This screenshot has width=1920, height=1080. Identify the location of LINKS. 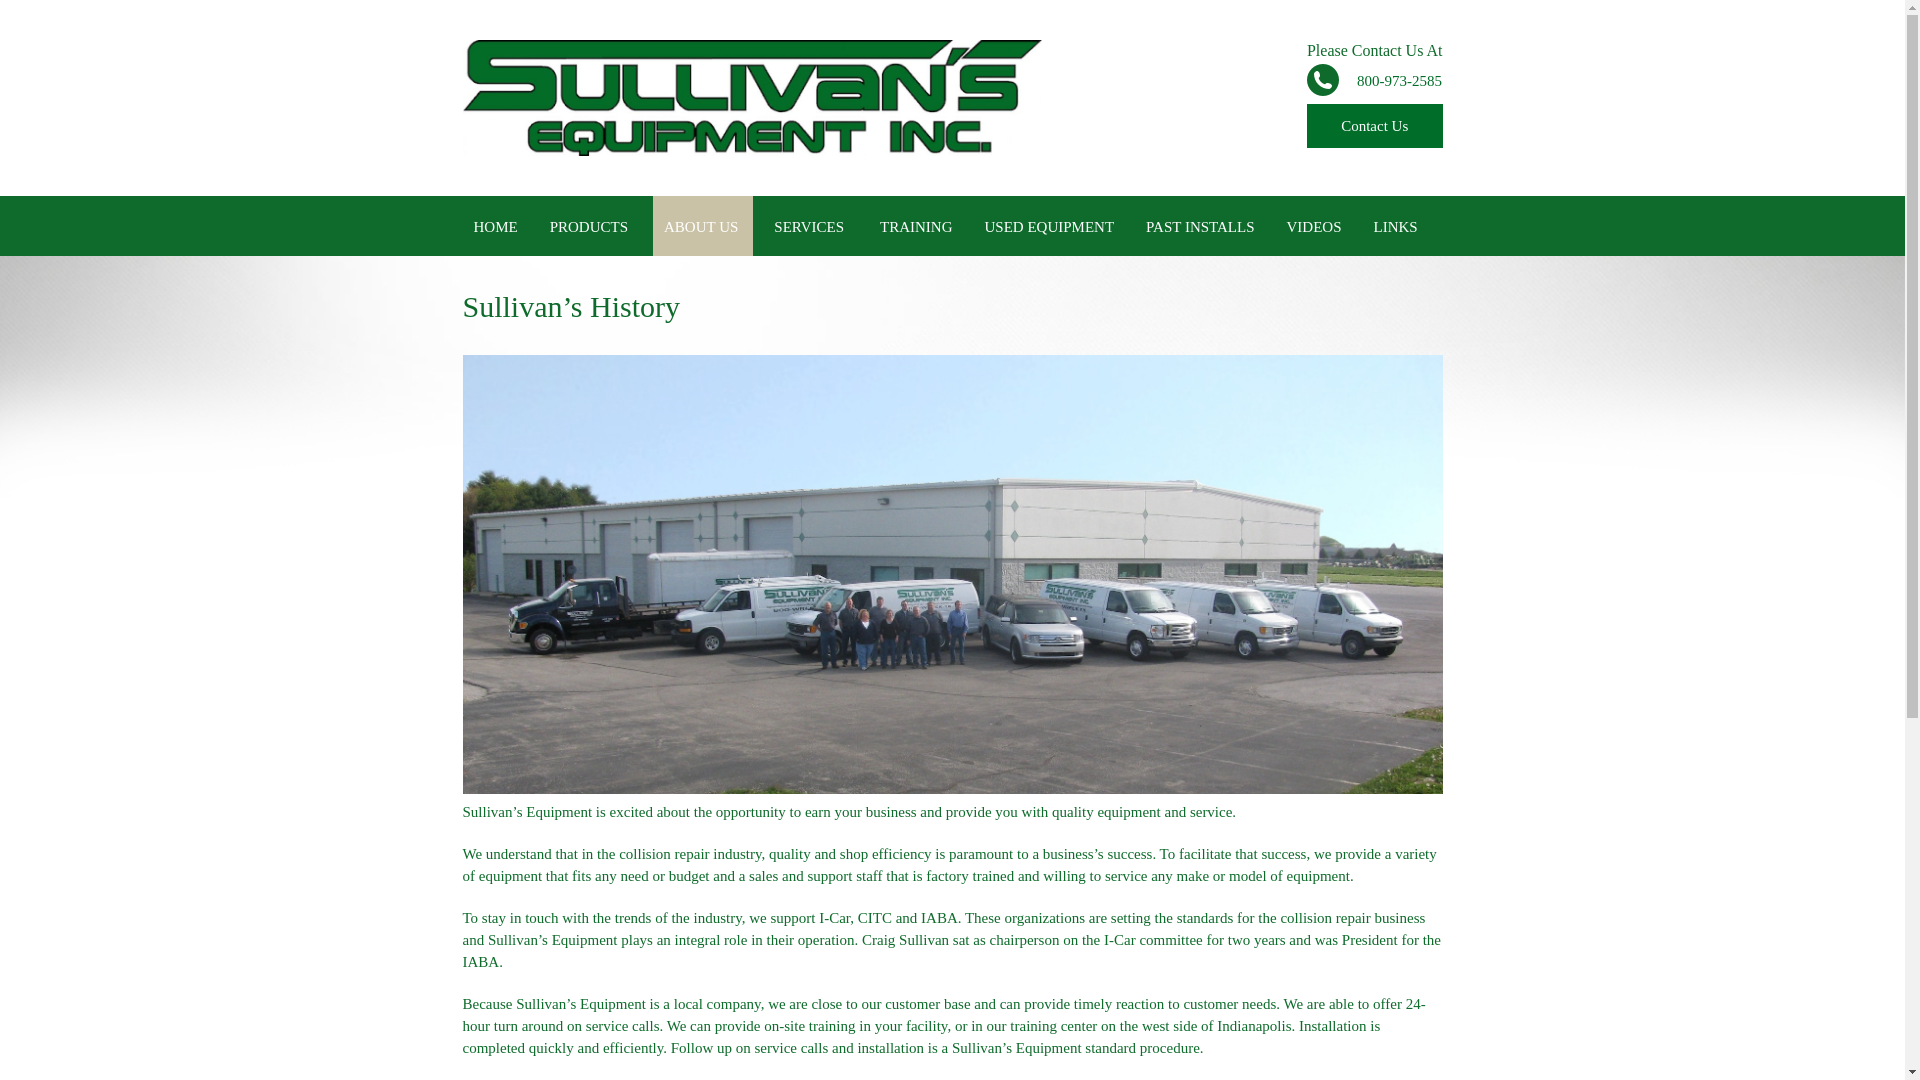
(1396, 225).